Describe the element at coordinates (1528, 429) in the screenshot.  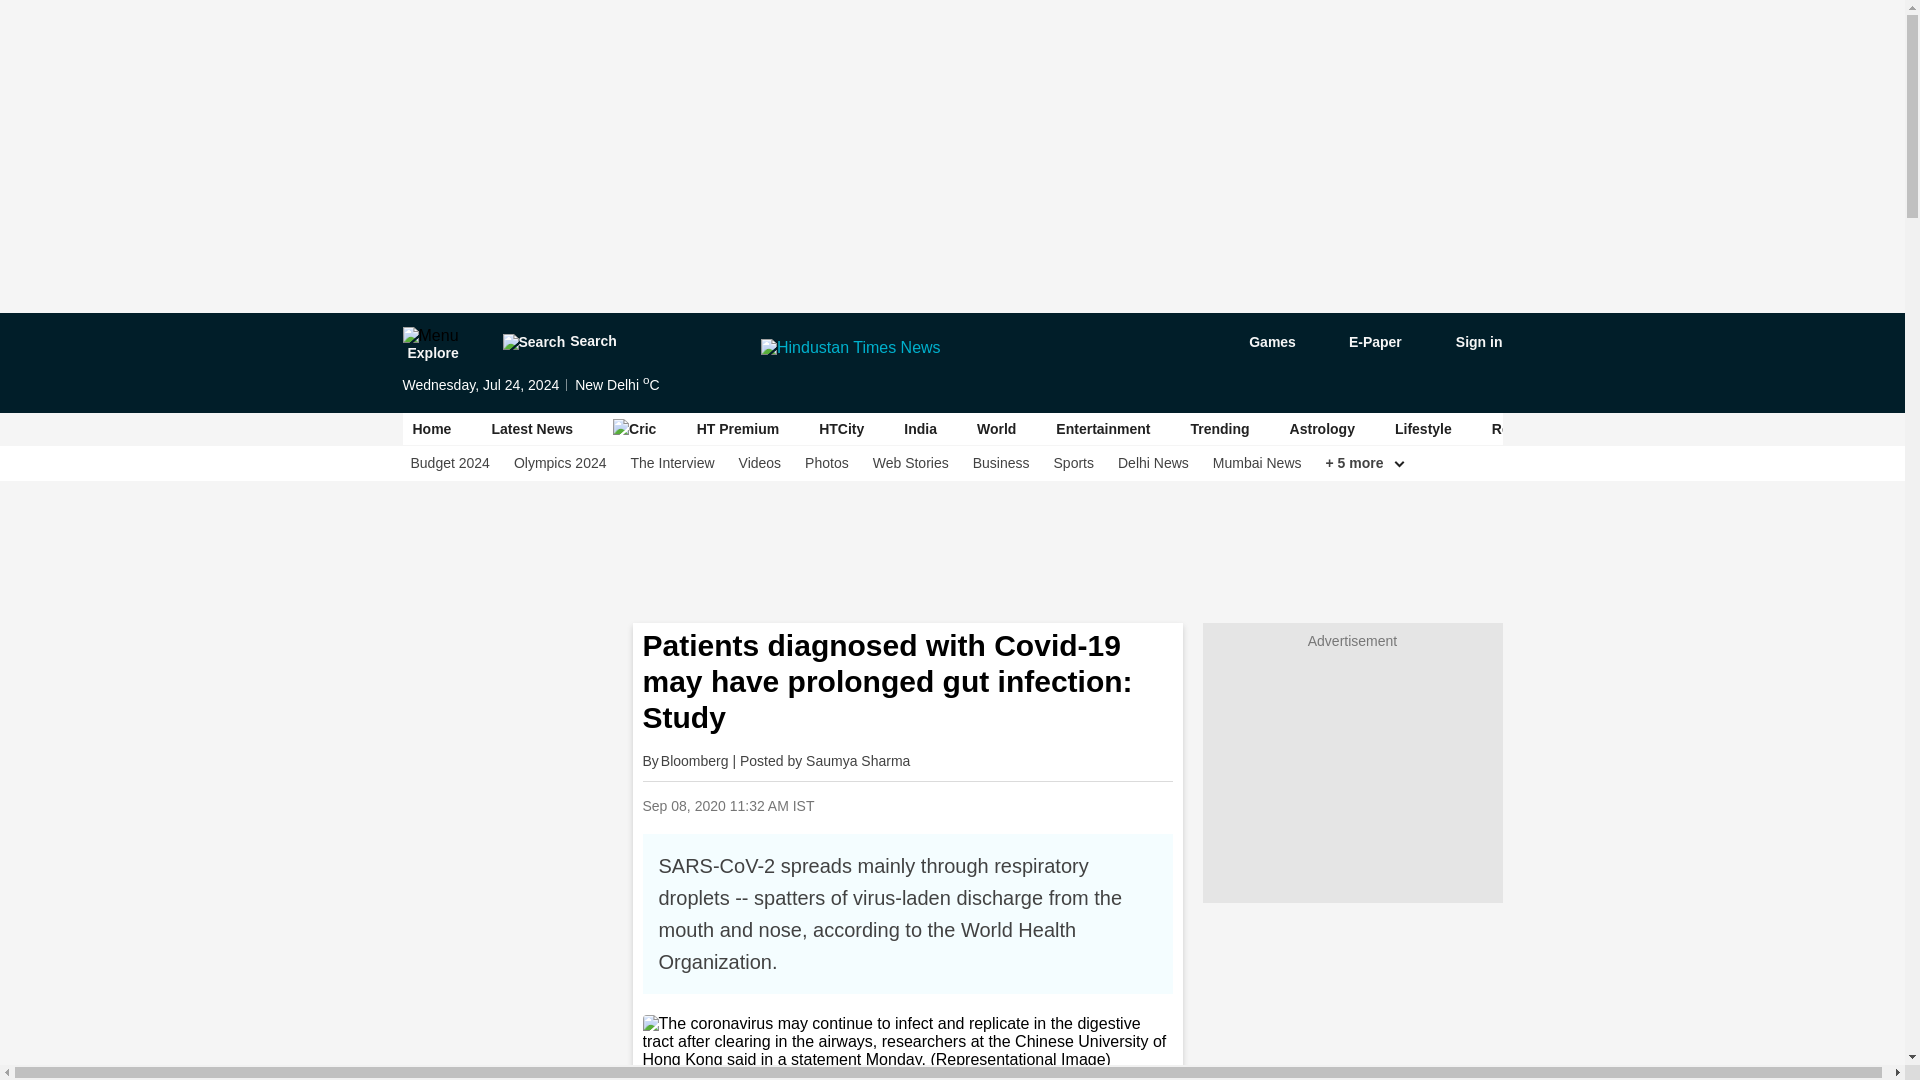
I see `Real Estate` at that location.